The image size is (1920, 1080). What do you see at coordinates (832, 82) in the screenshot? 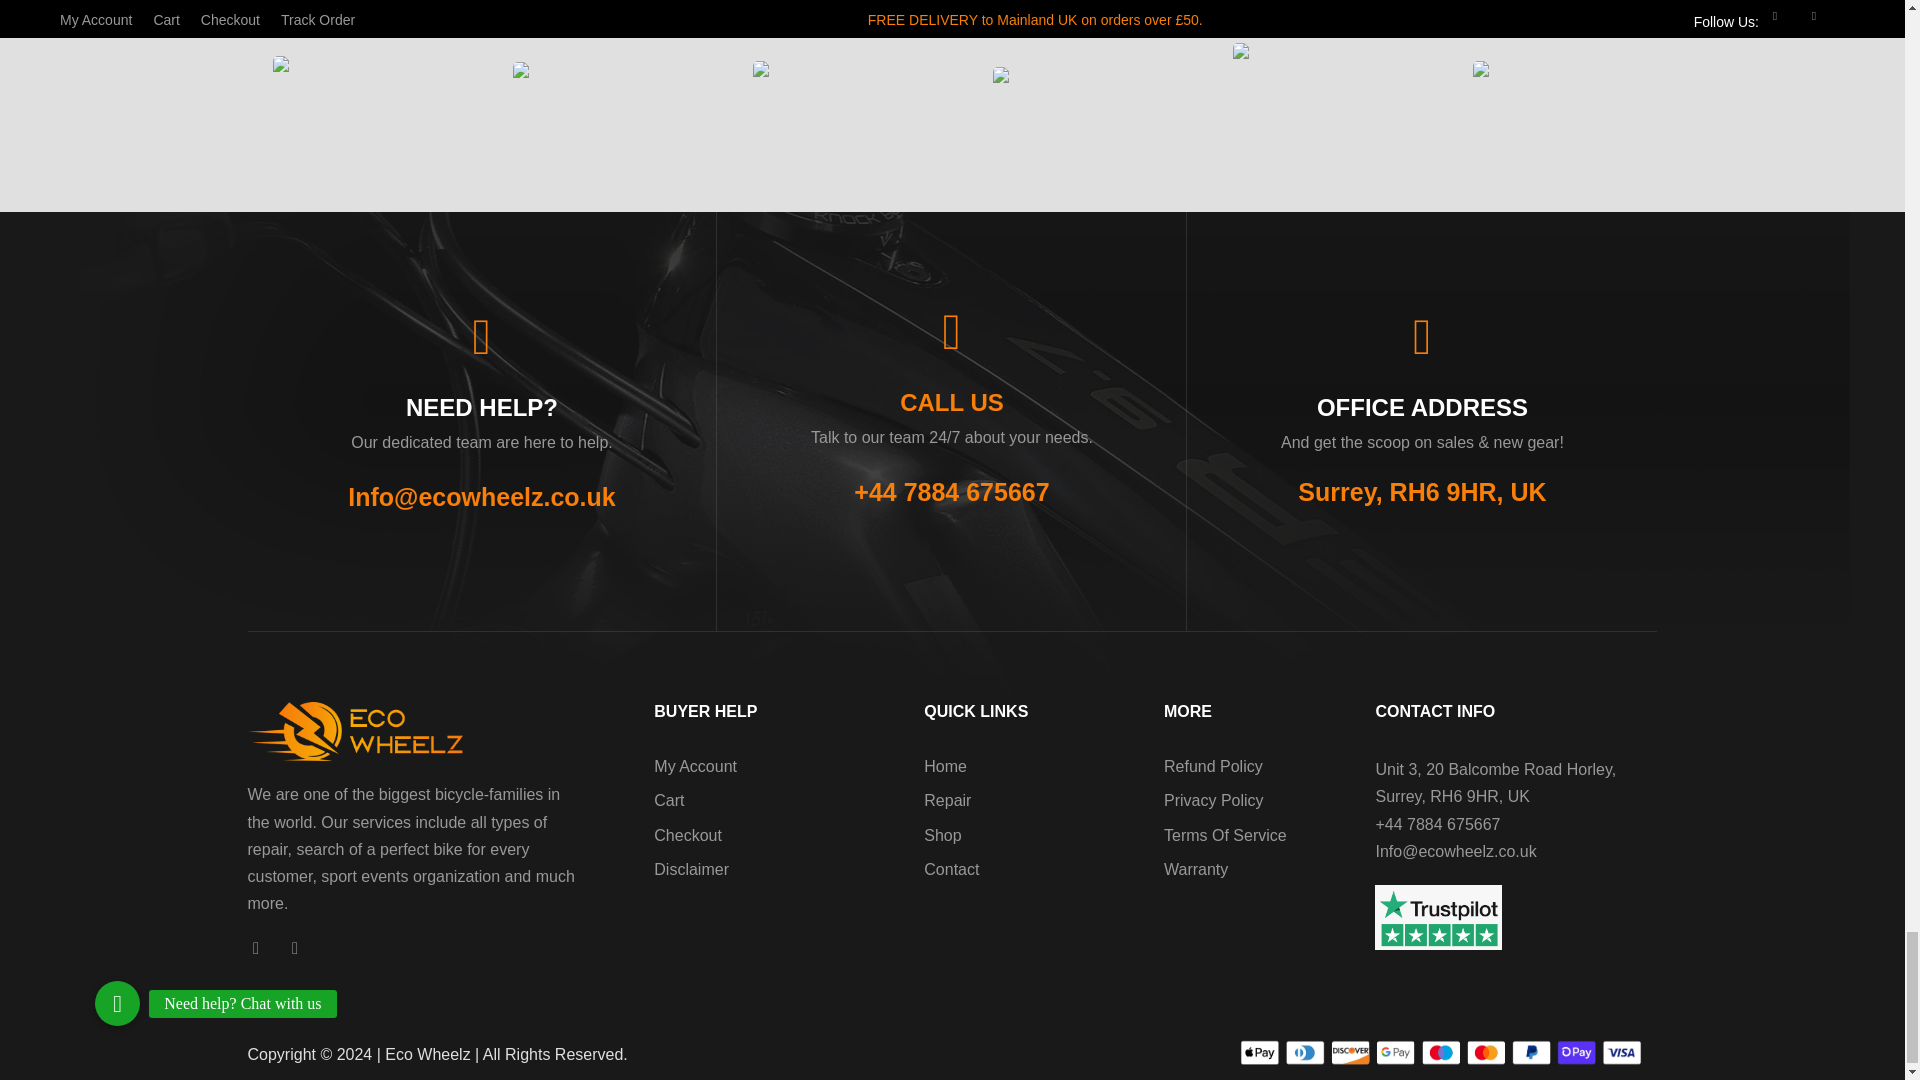
I see `Brand Name` at bounding box center [832, 82].